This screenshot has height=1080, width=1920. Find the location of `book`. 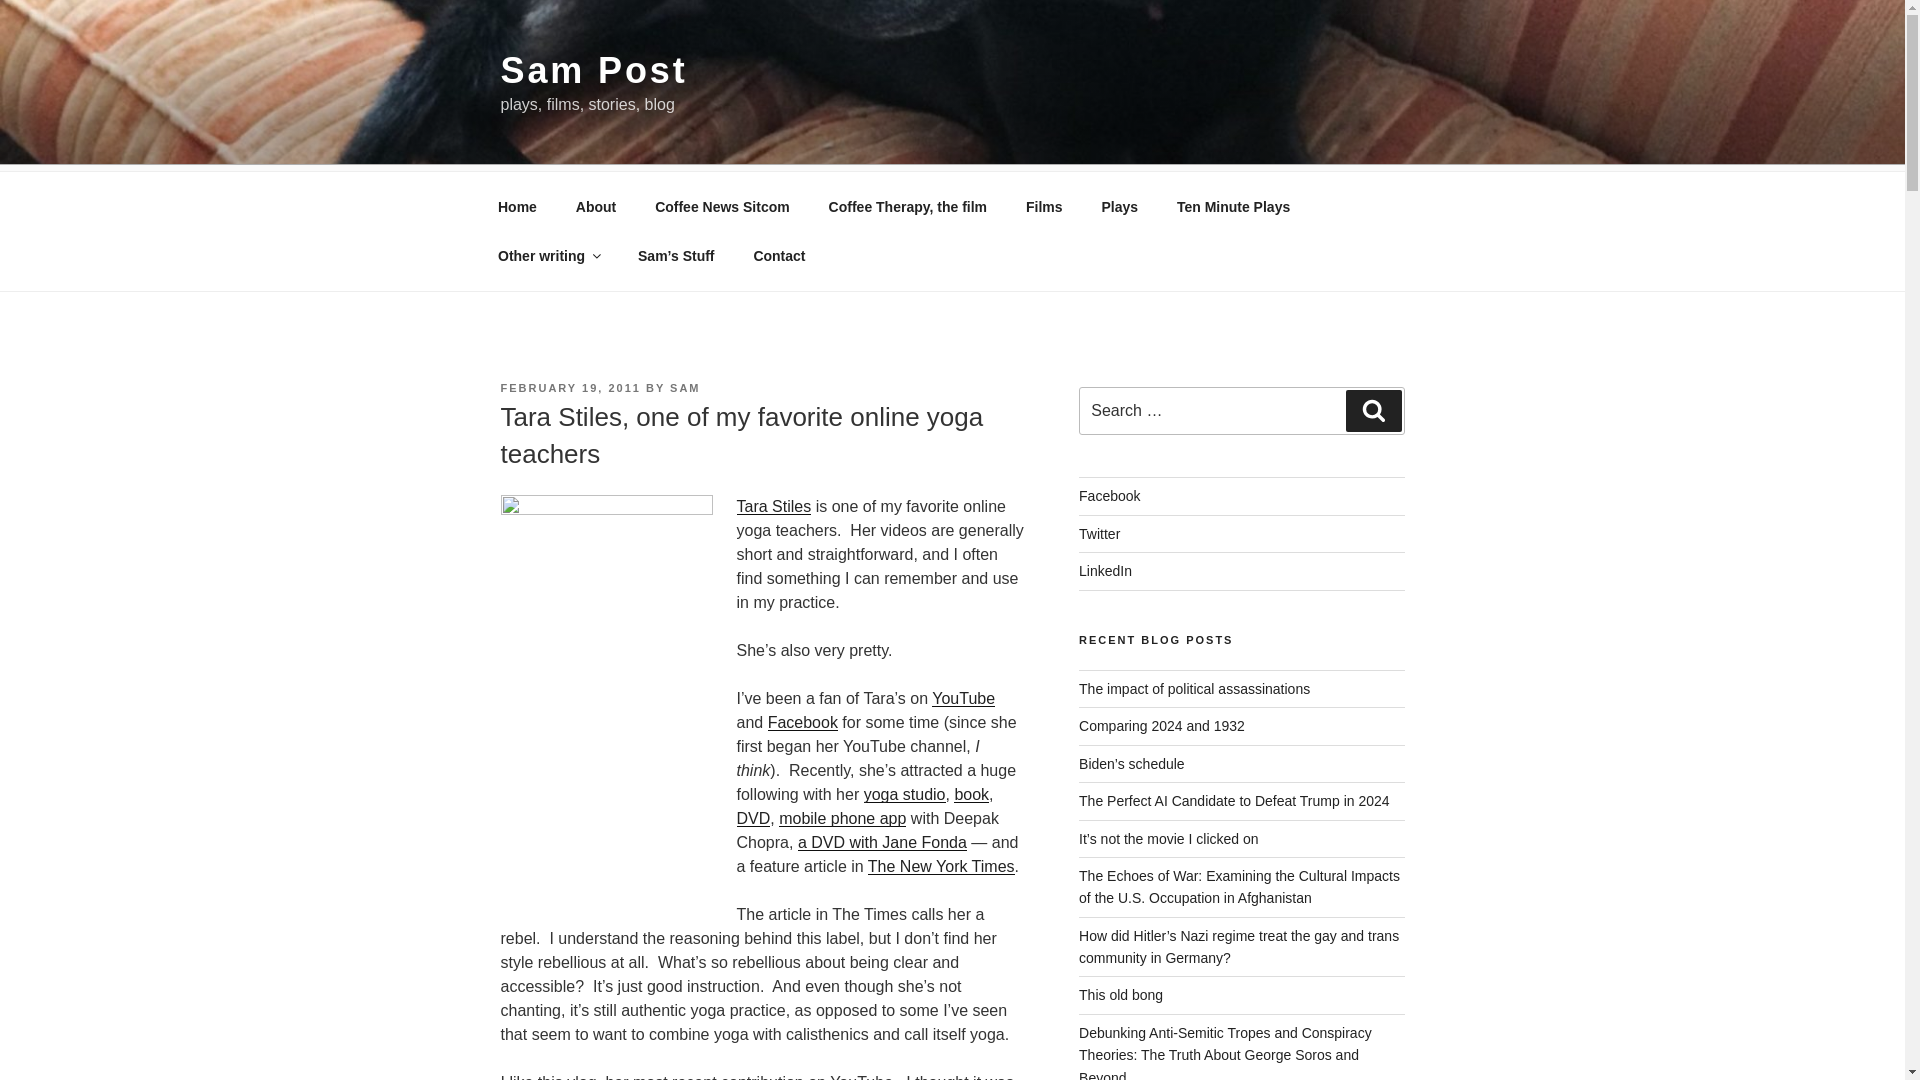

book is located at coordinates (971, 794).